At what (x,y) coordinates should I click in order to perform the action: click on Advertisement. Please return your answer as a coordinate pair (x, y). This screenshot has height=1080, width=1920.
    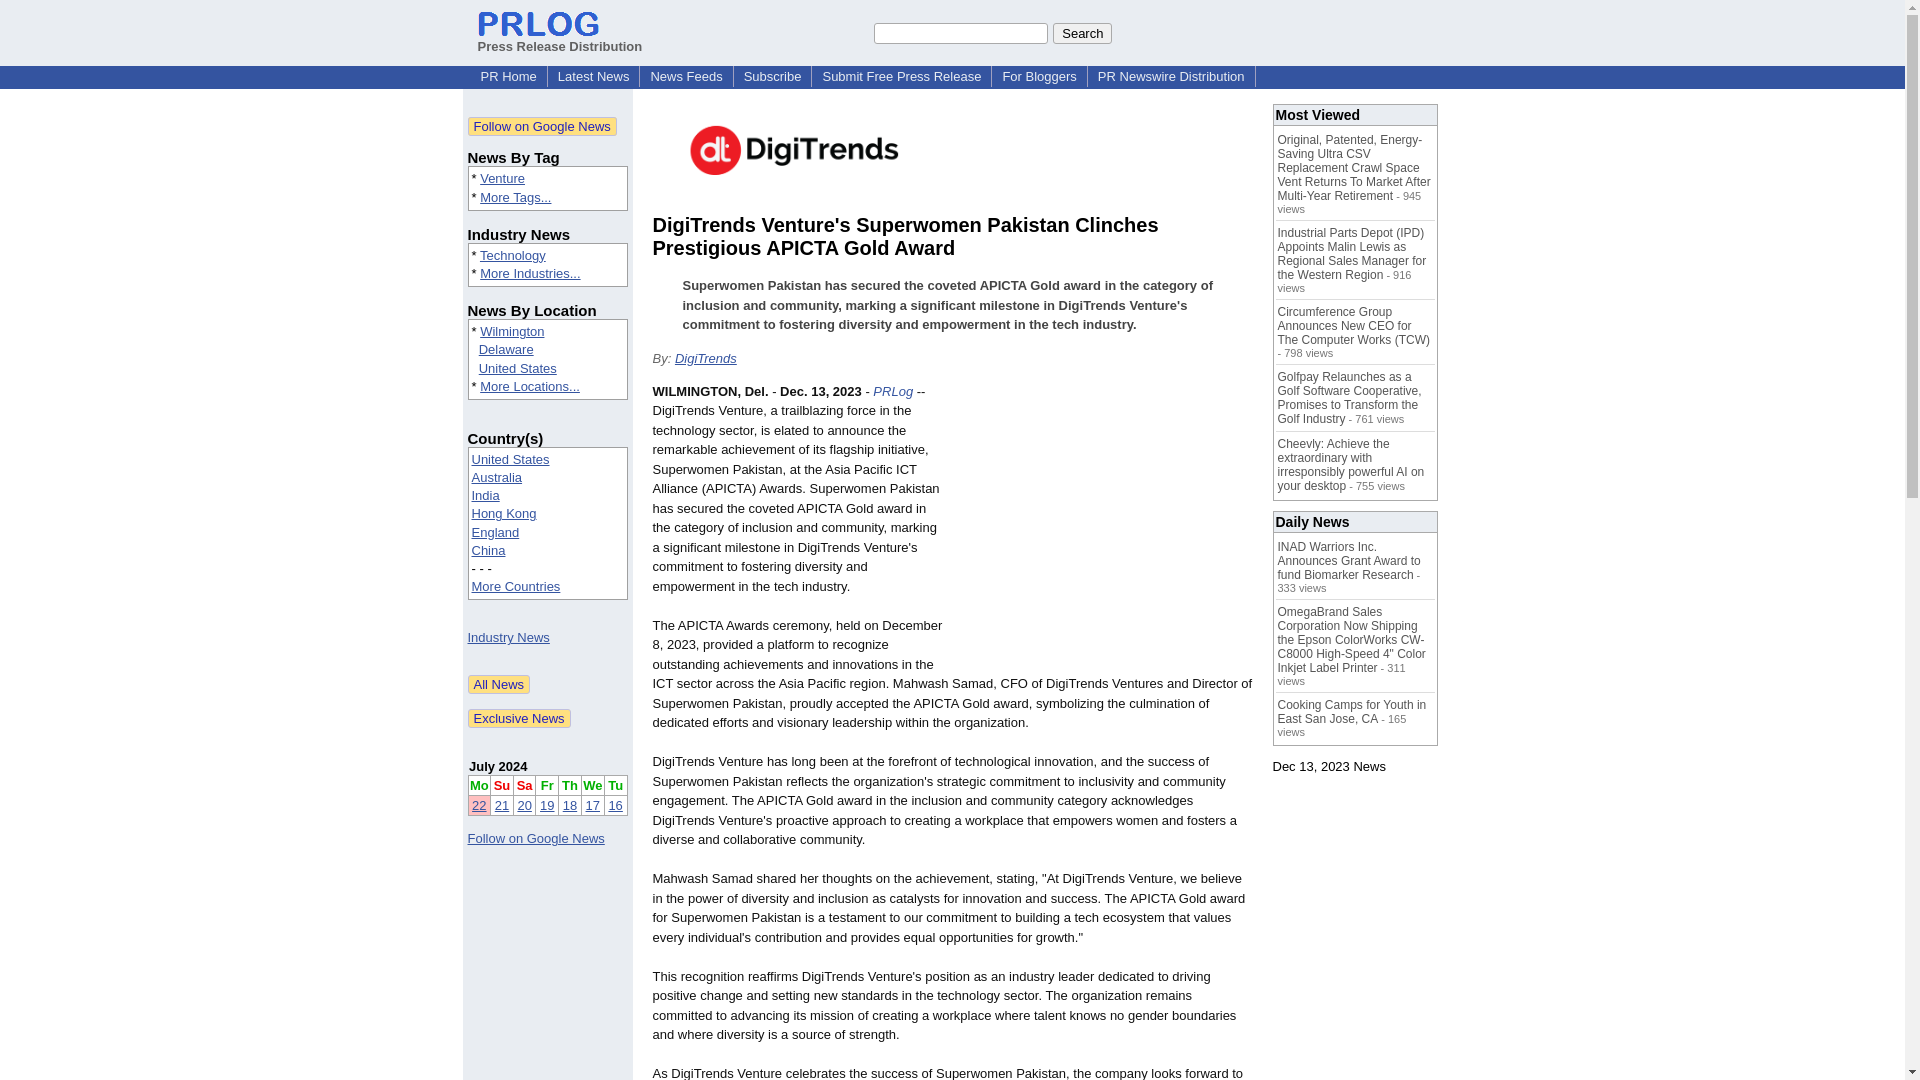
    Looking at the image, I should click on (1102, 528).